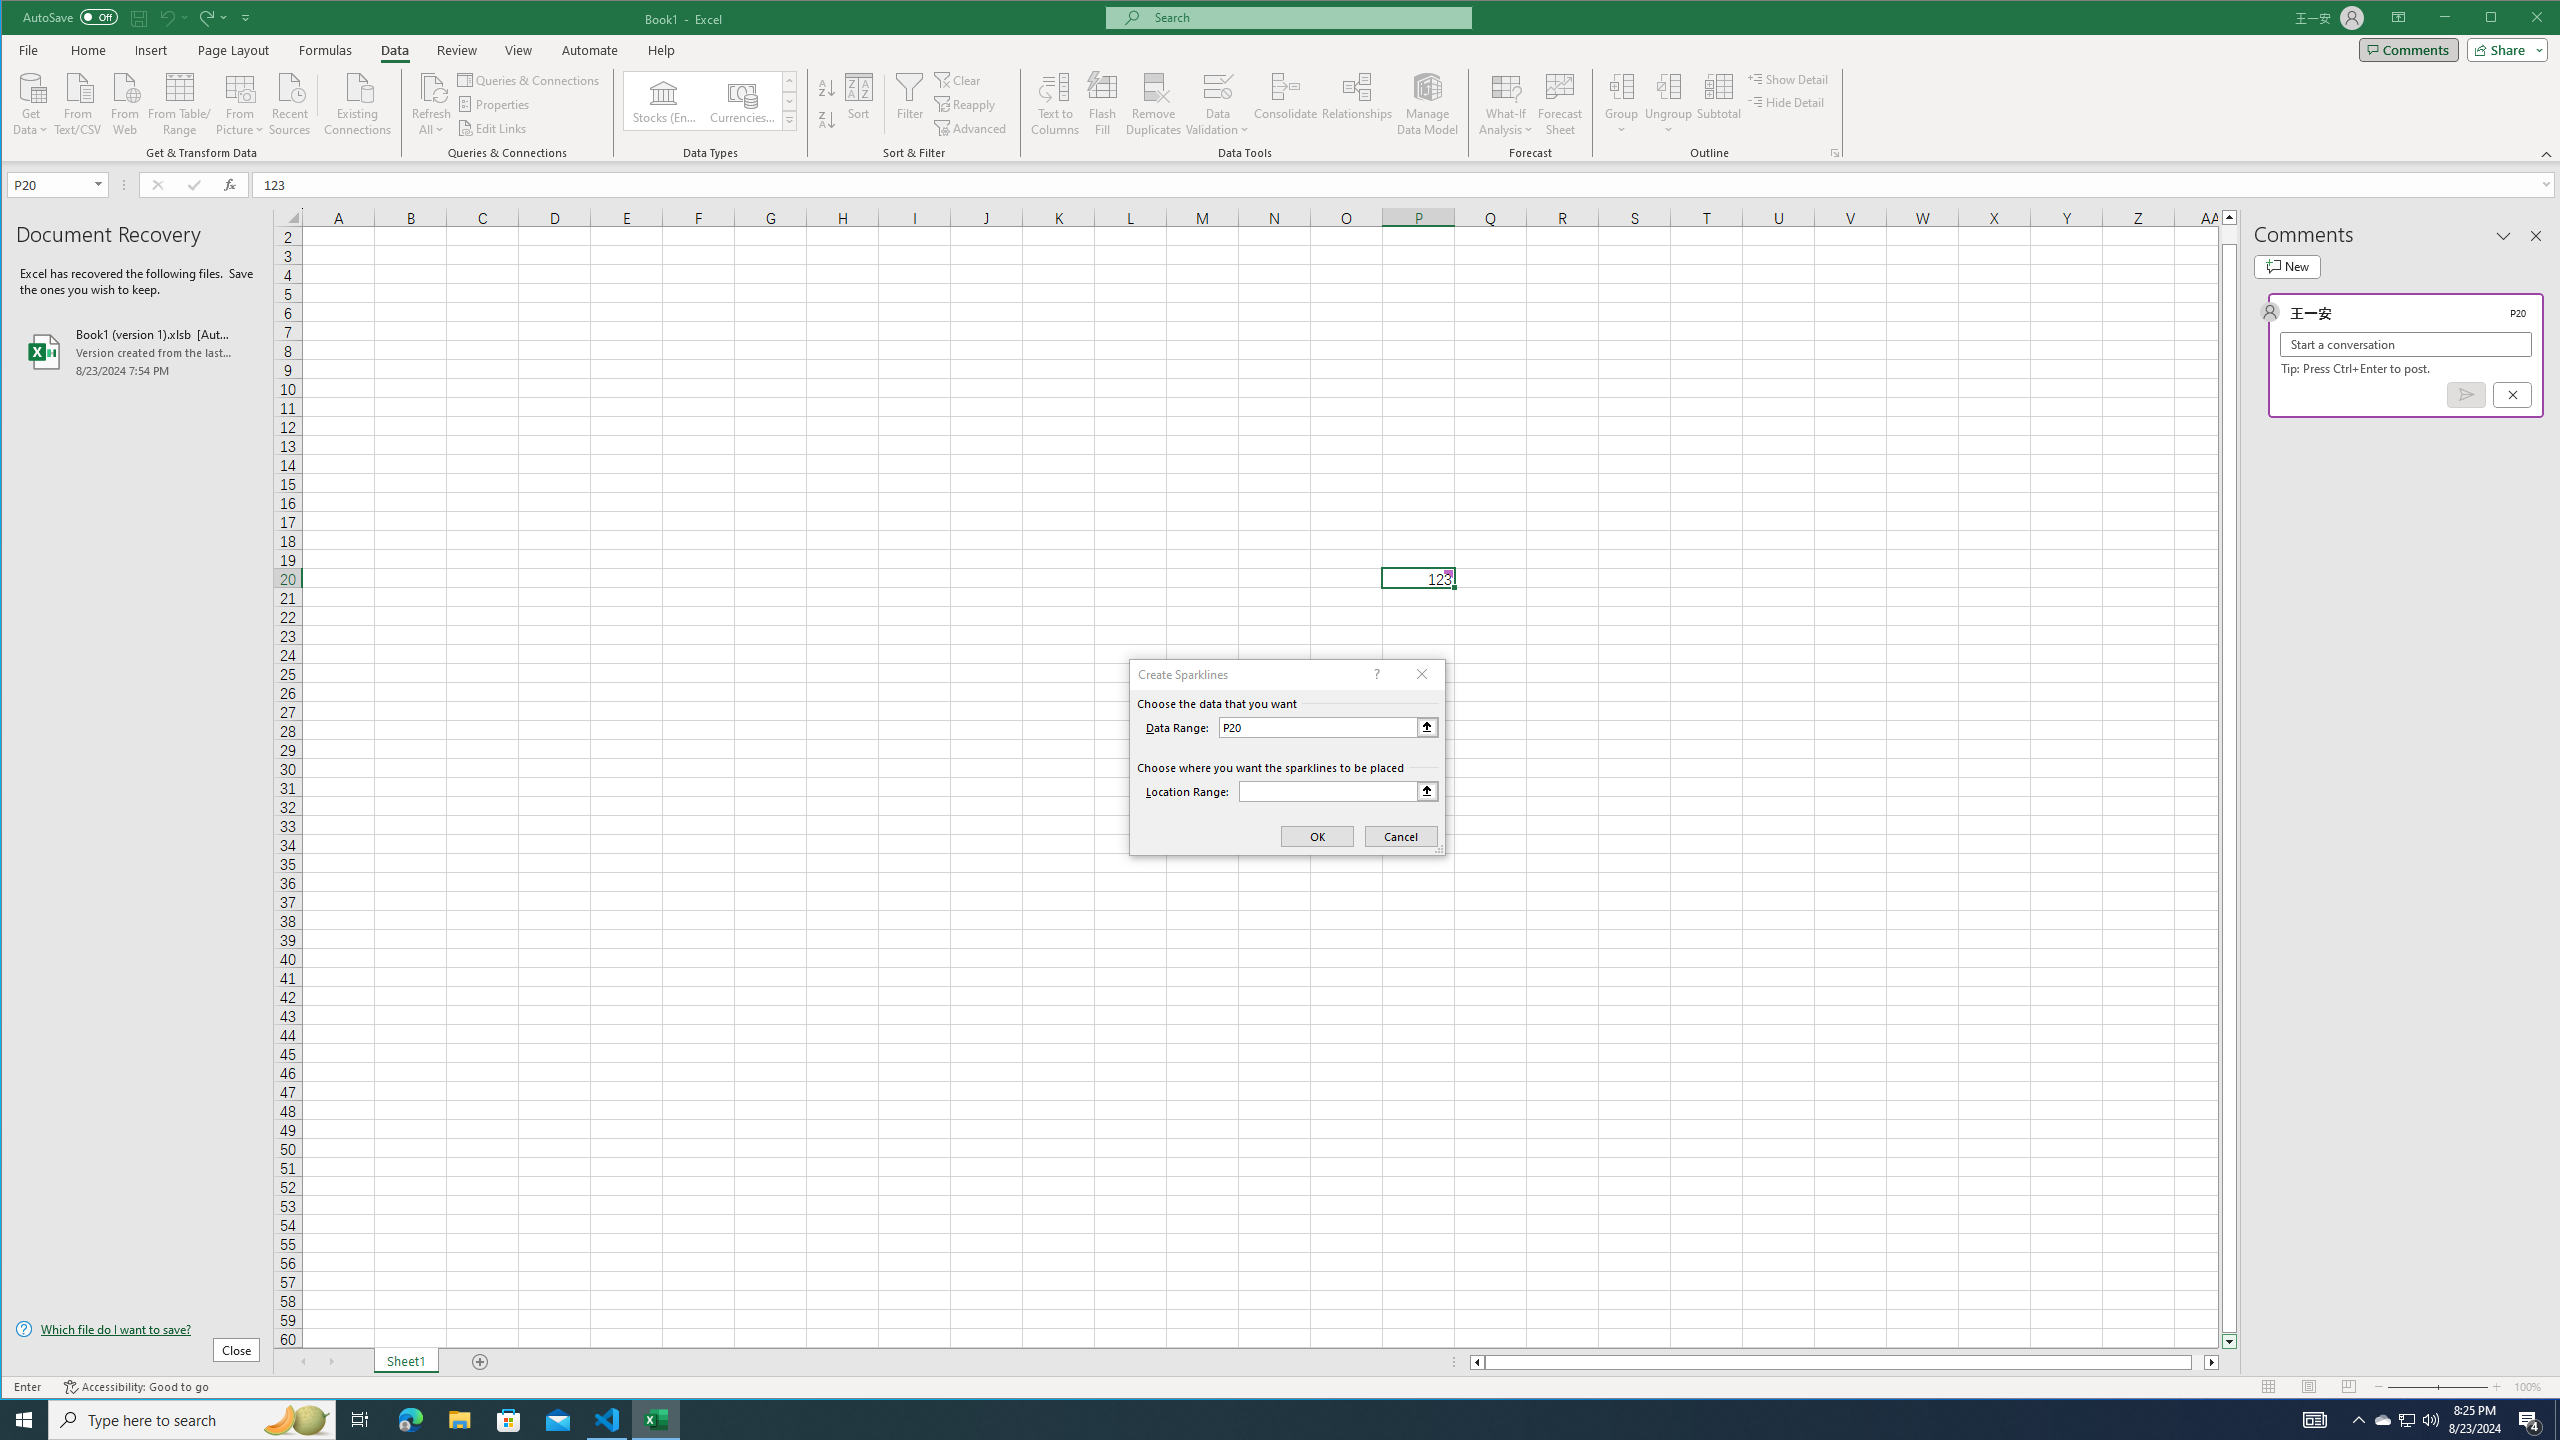 This screenshot has height=1440, width=2560. Describe the element at coordinates (2406, 344) in the screenshot. I see `Start a conversation` at that location.